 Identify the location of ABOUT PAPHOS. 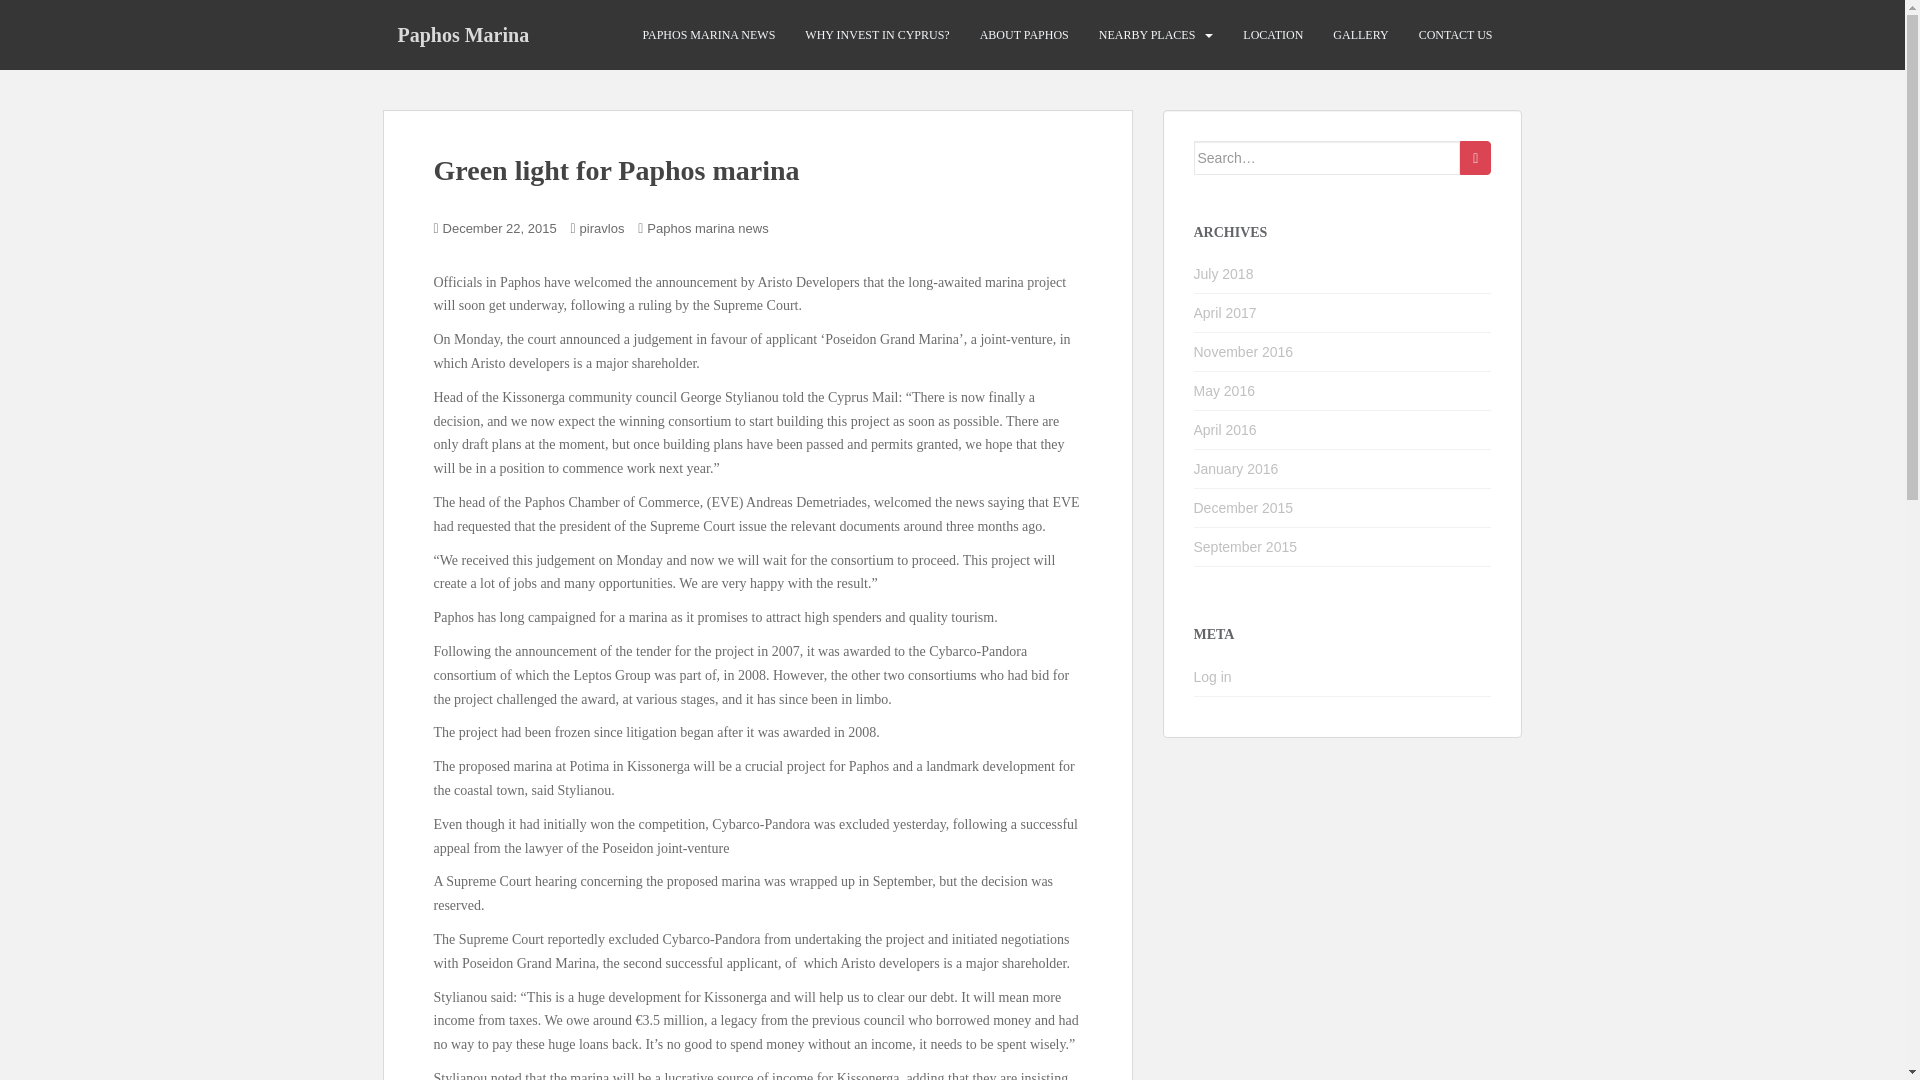
(1024, 35).